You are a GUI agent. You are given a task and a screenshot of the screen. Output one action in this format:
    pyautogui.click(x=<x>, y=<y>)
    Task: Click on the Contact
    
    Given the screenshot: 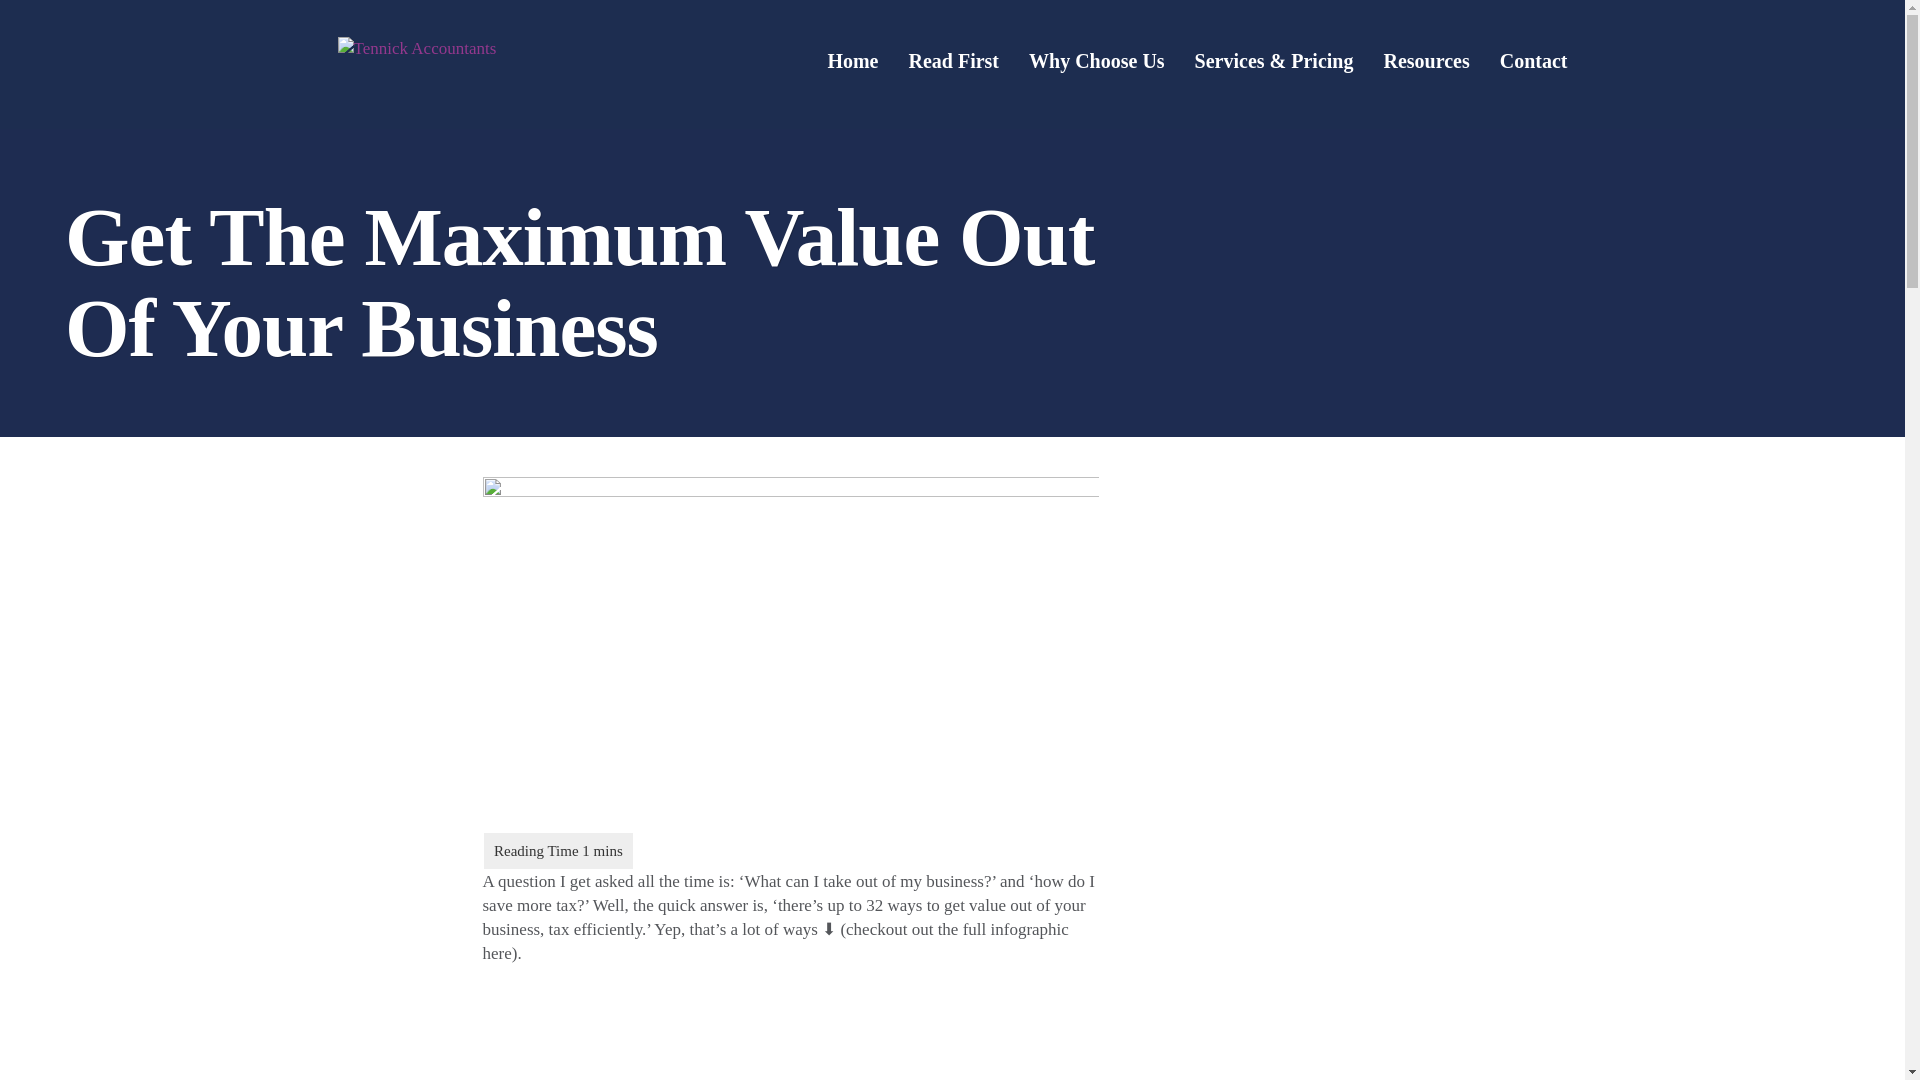 What is the action you would take?
    pyautogui.click(x=1534, y=58)
    